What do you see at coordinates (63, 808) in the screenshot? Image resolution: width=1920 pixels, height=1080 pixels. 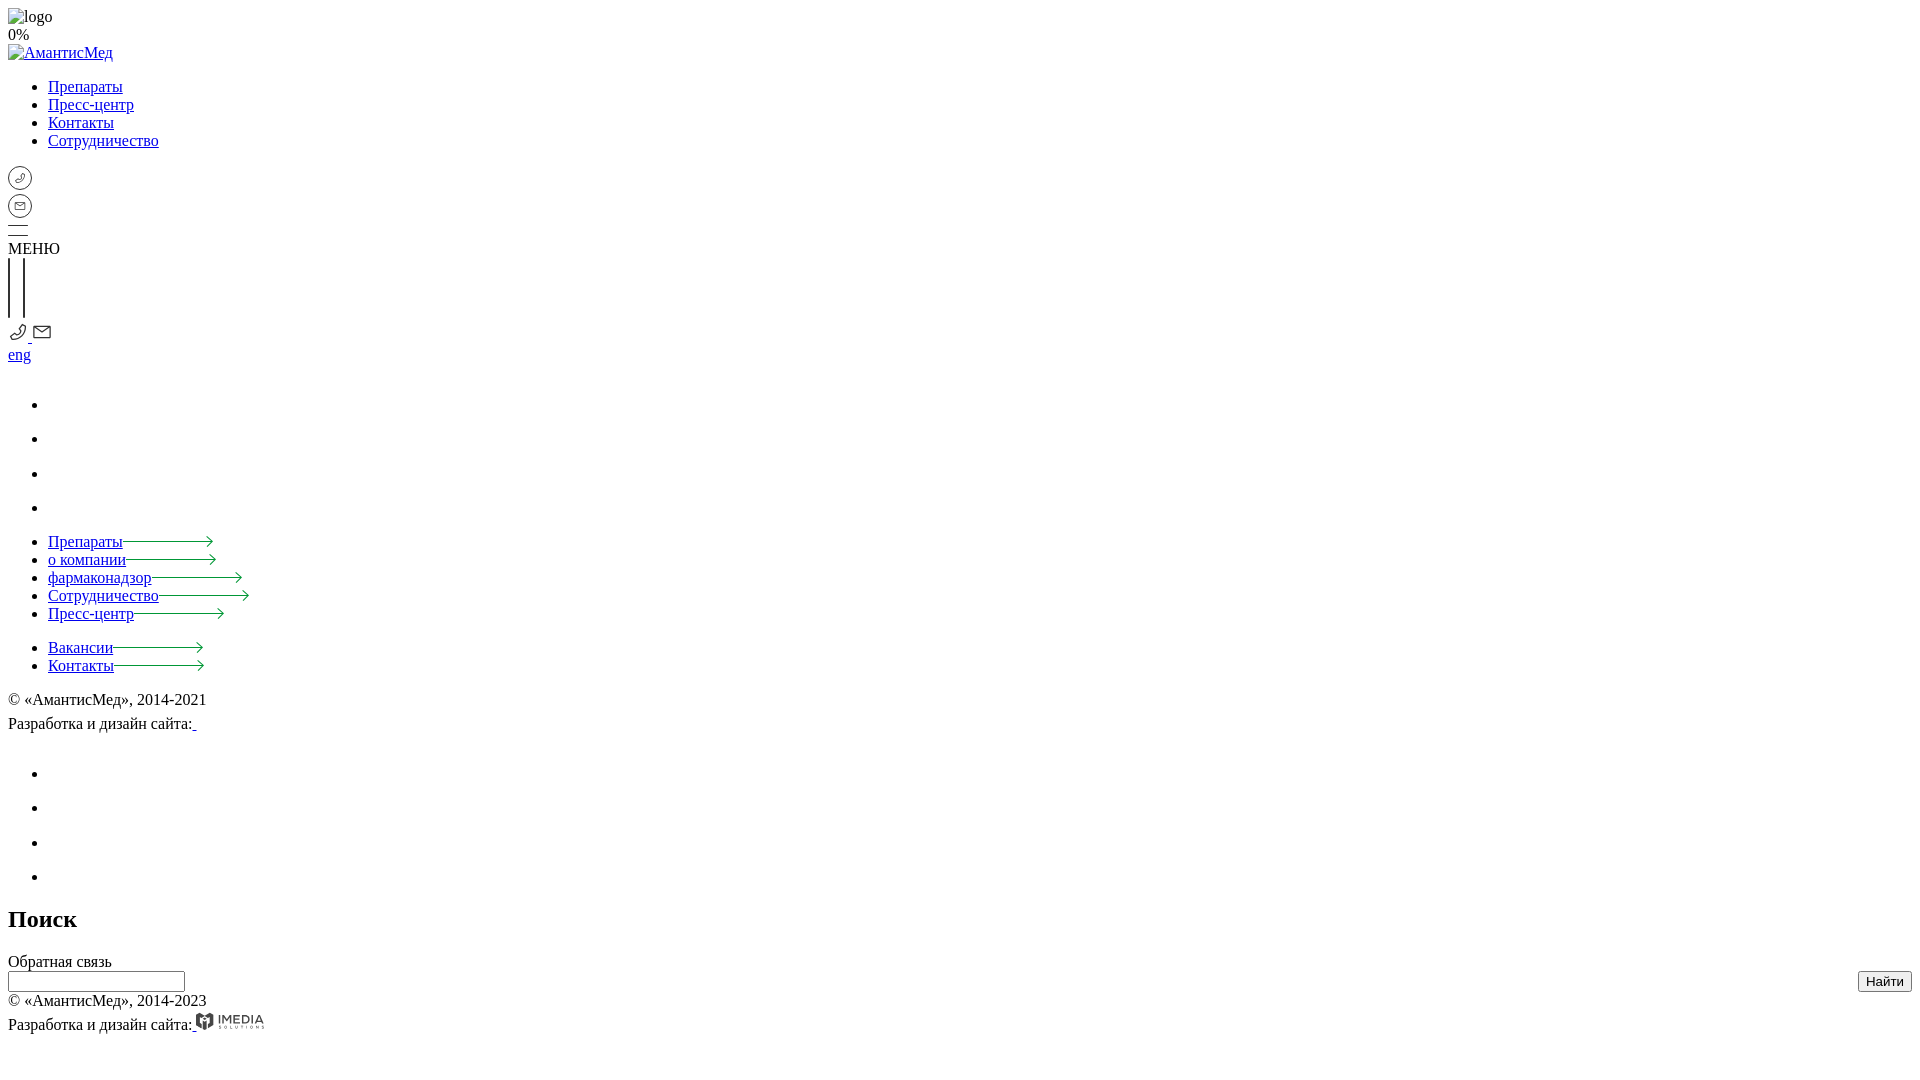 I see `link` at bounding box center [63, 808].